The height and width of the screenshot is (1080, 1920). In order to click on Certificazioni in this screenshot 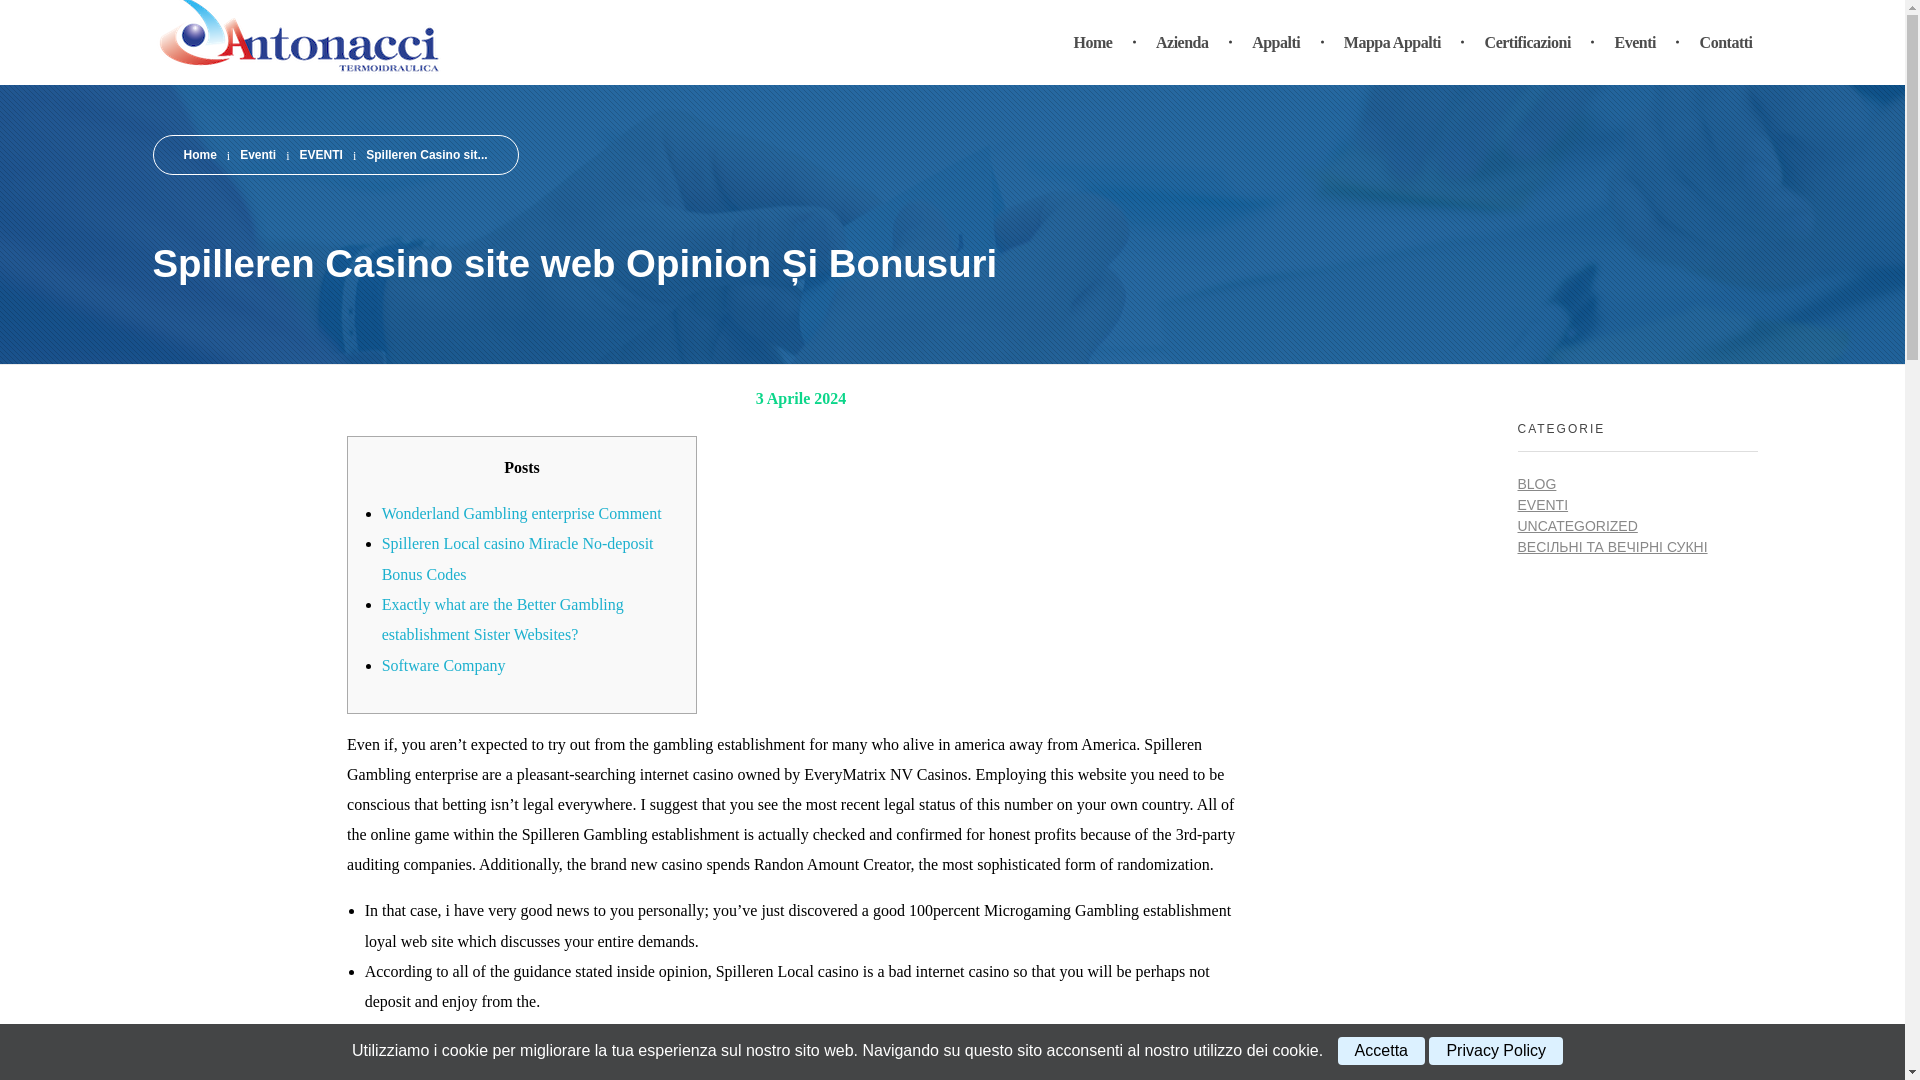, I will do `click(1530, 42)`.